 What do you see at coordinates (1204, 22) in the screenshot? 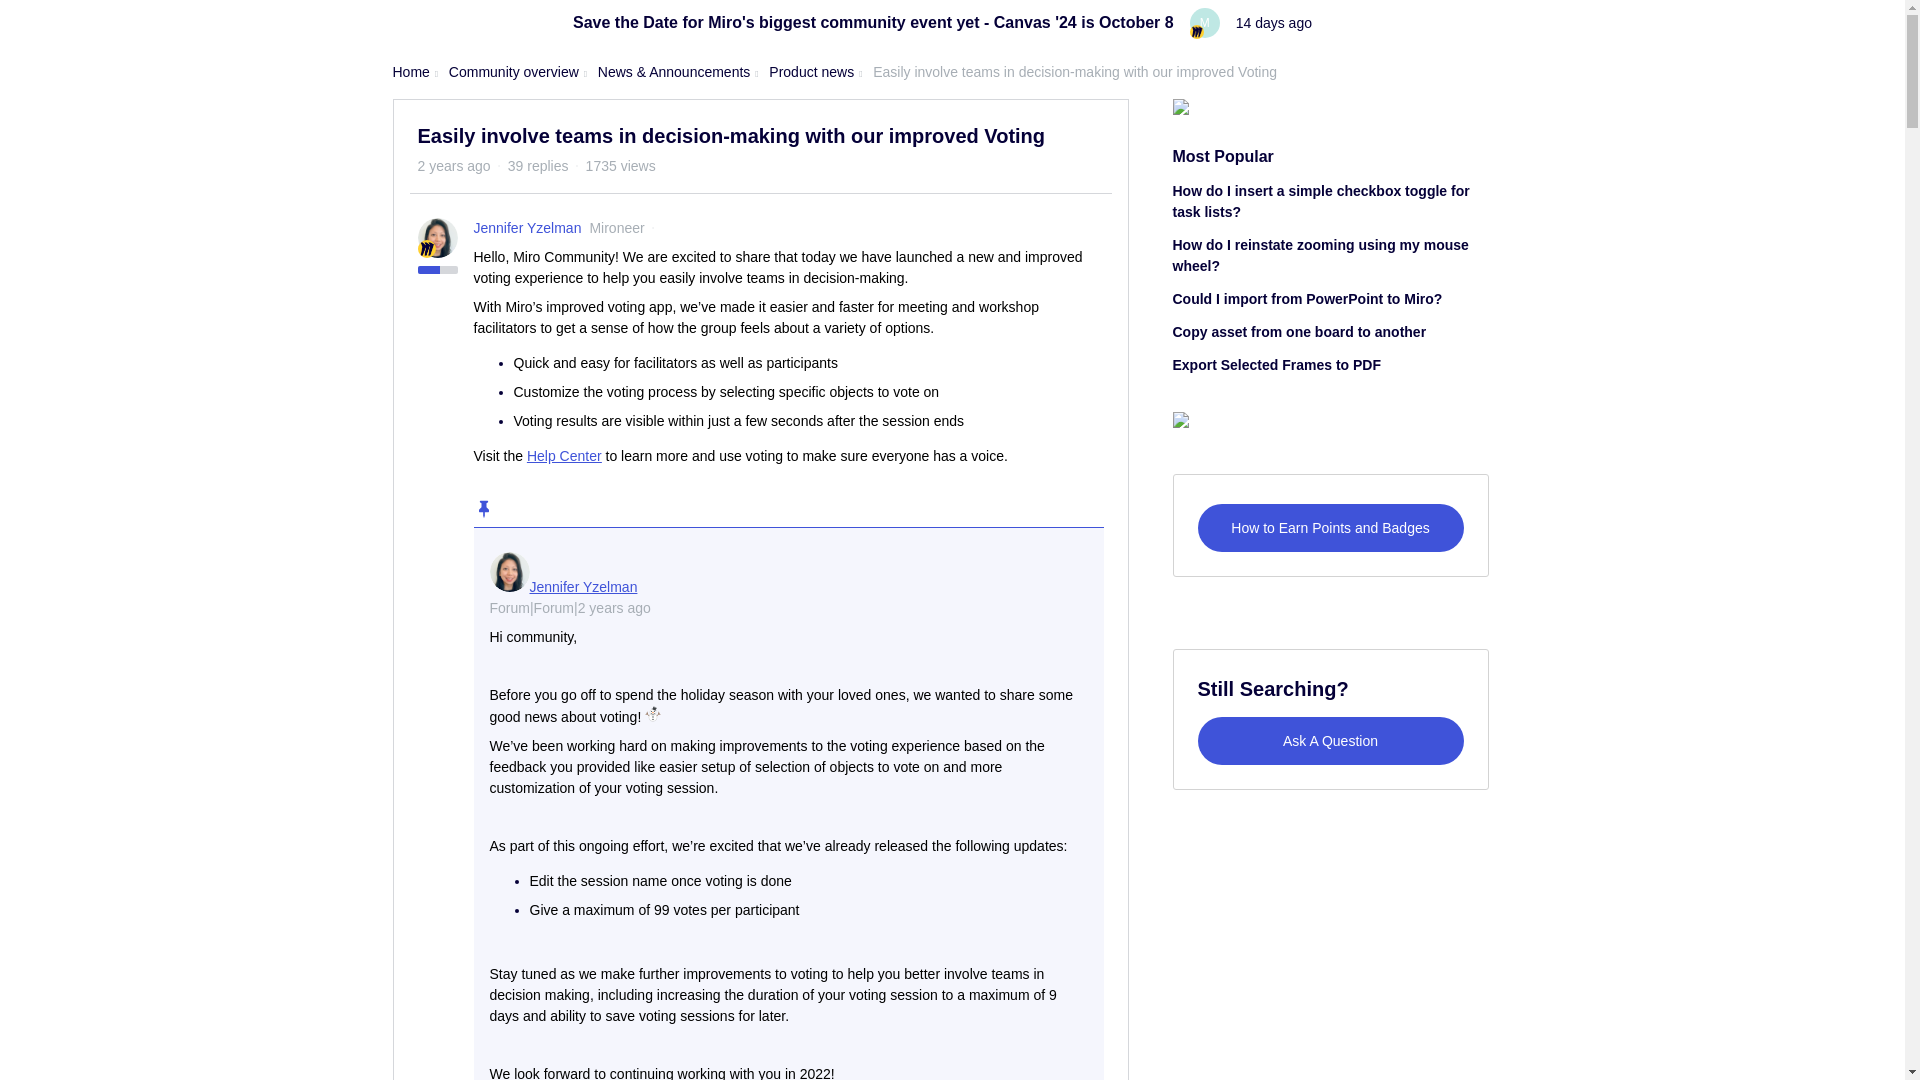
I see `M` at bounding box center [1204, 22].